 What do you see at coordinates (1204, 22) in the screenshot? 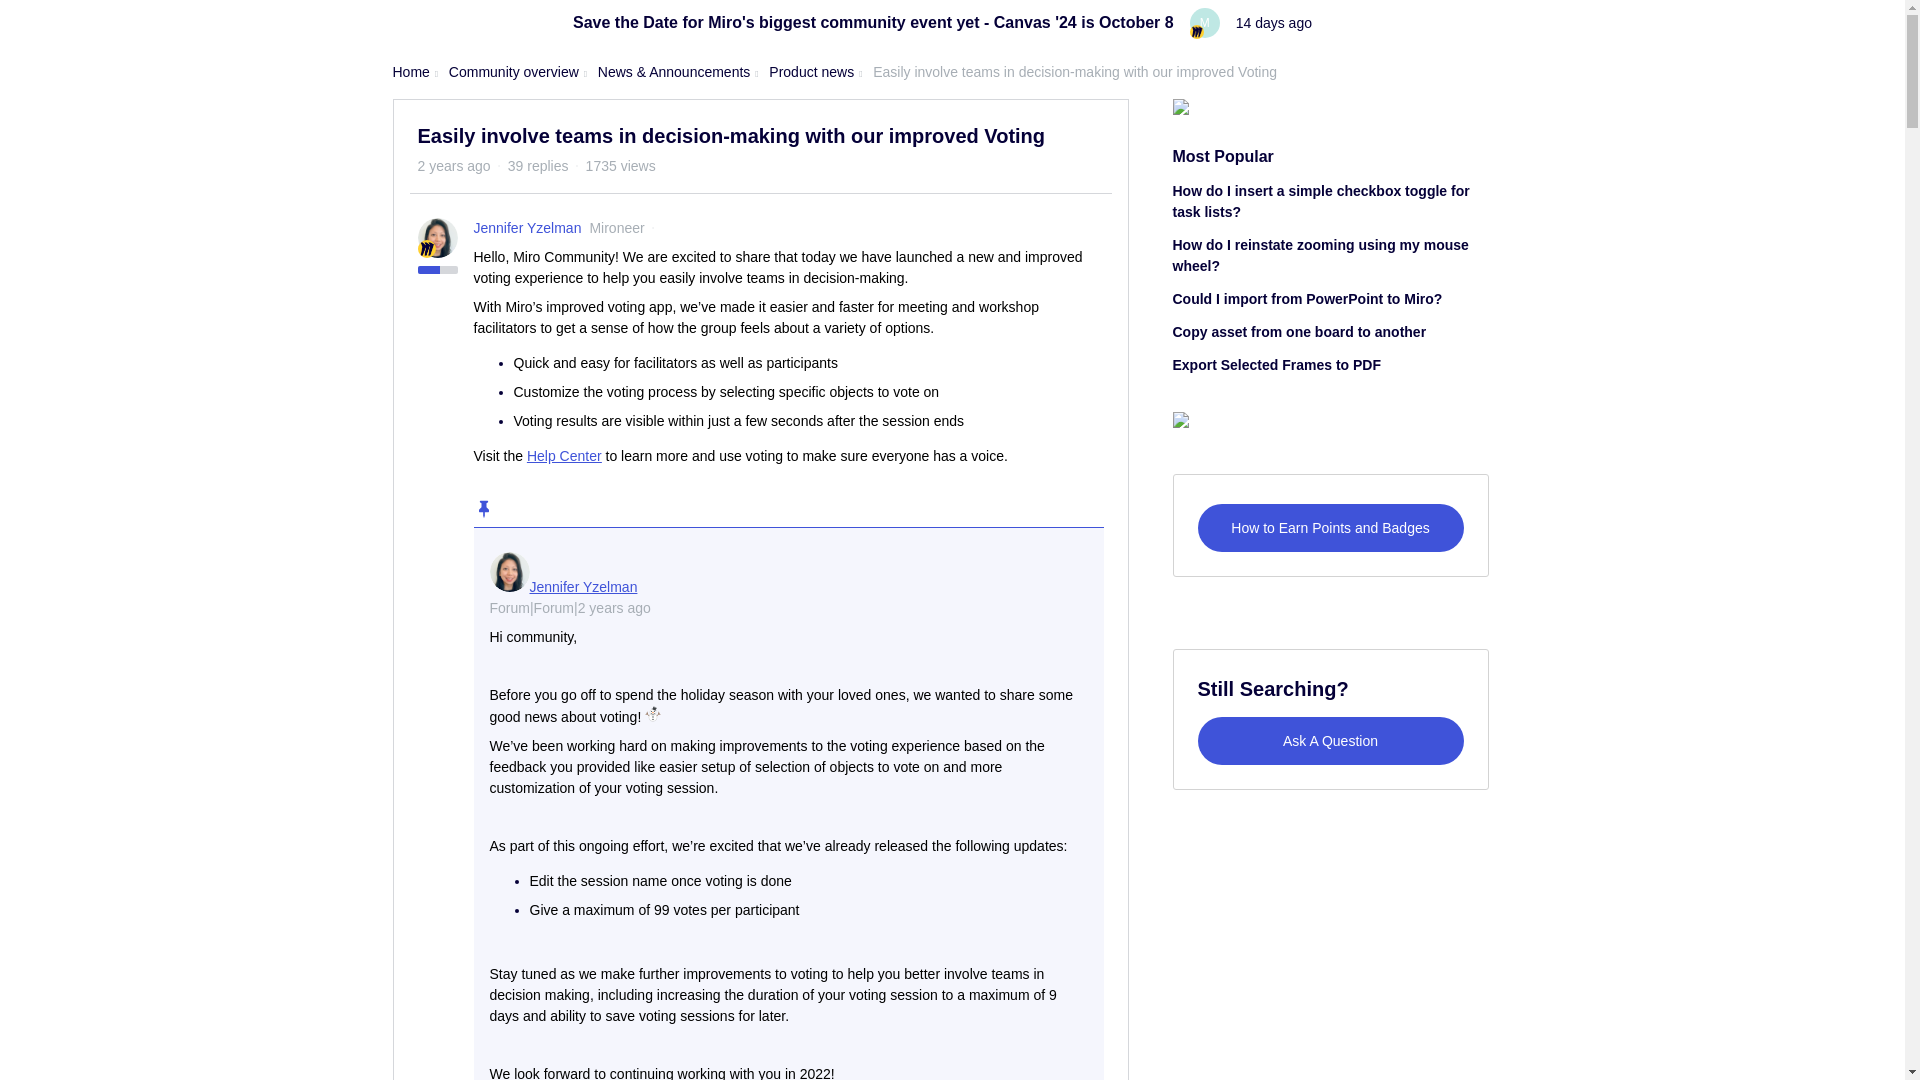
I see `M` at bounding box center [1204, 22].